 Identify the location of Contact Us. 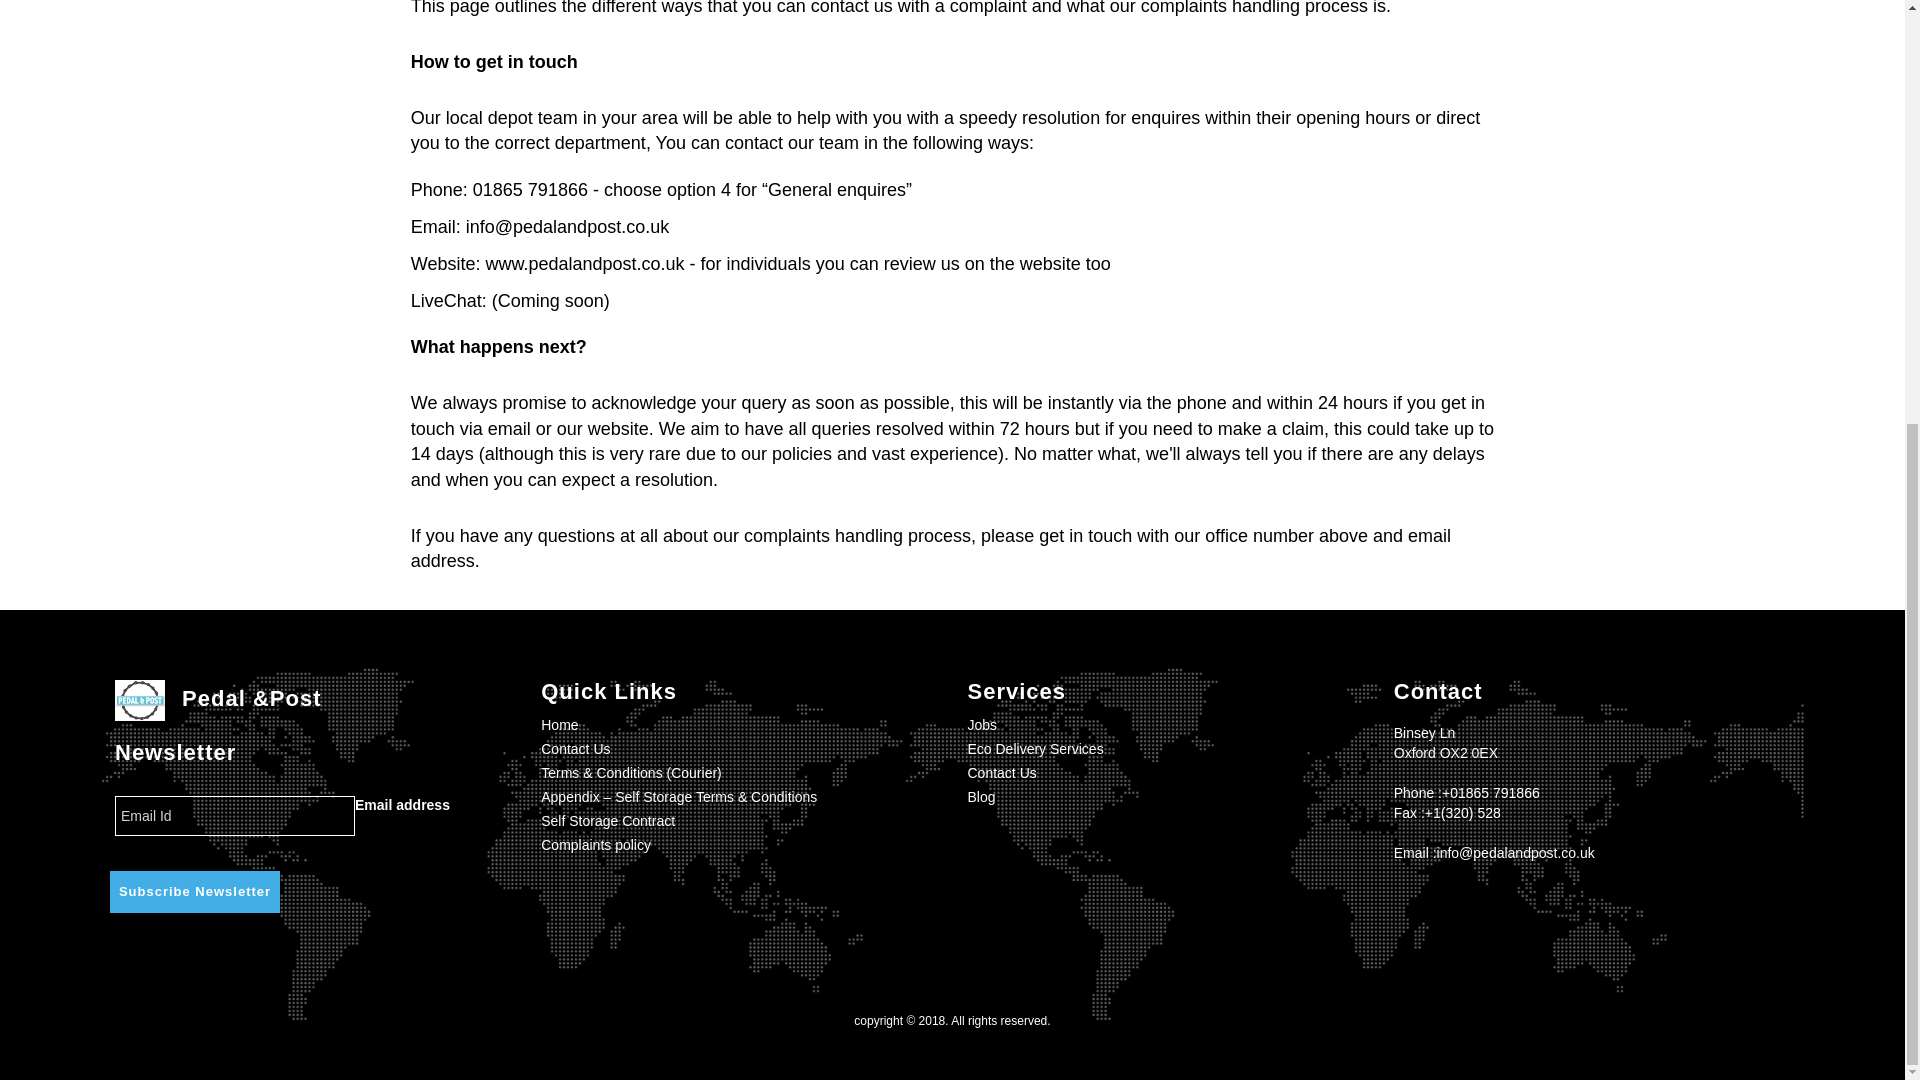
(576, 748).